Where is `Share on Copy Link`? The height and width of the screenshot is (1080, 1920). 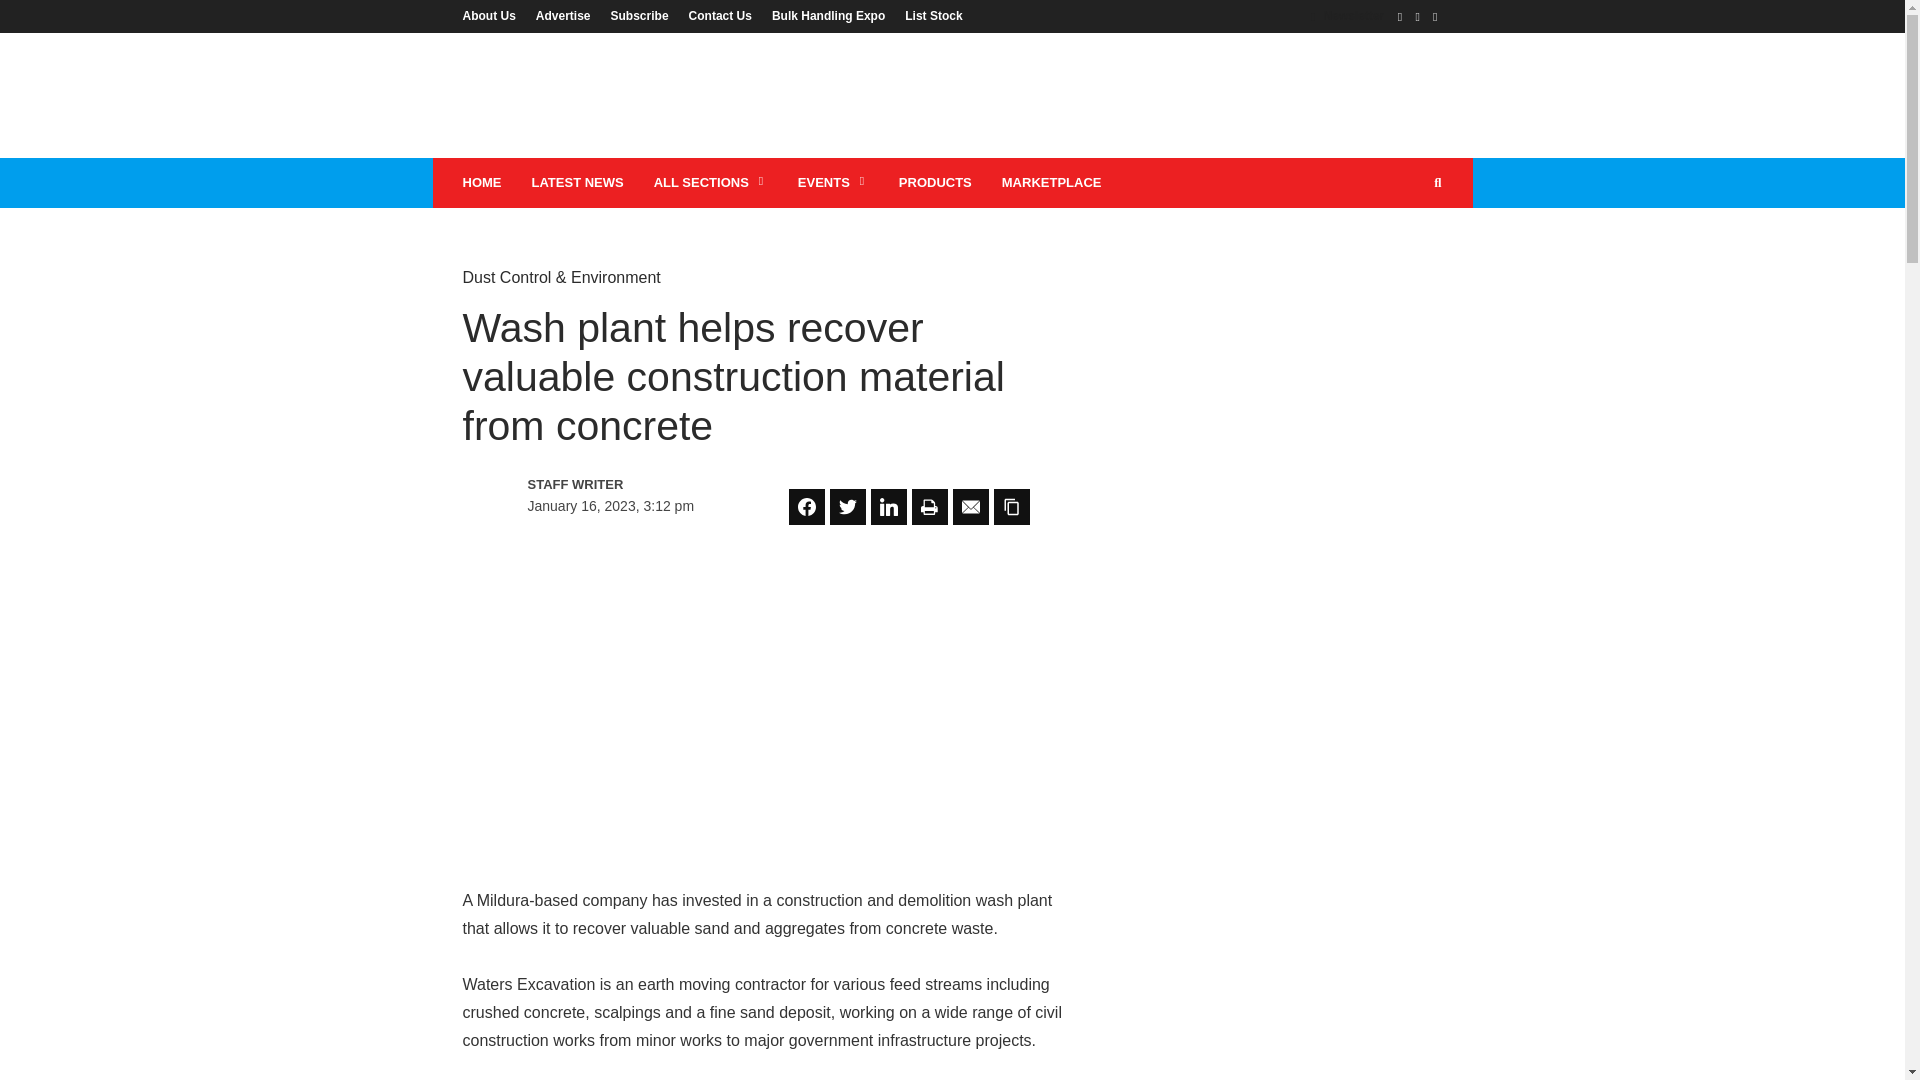
Share on Copy Link is located at coordinates (1012, 506).